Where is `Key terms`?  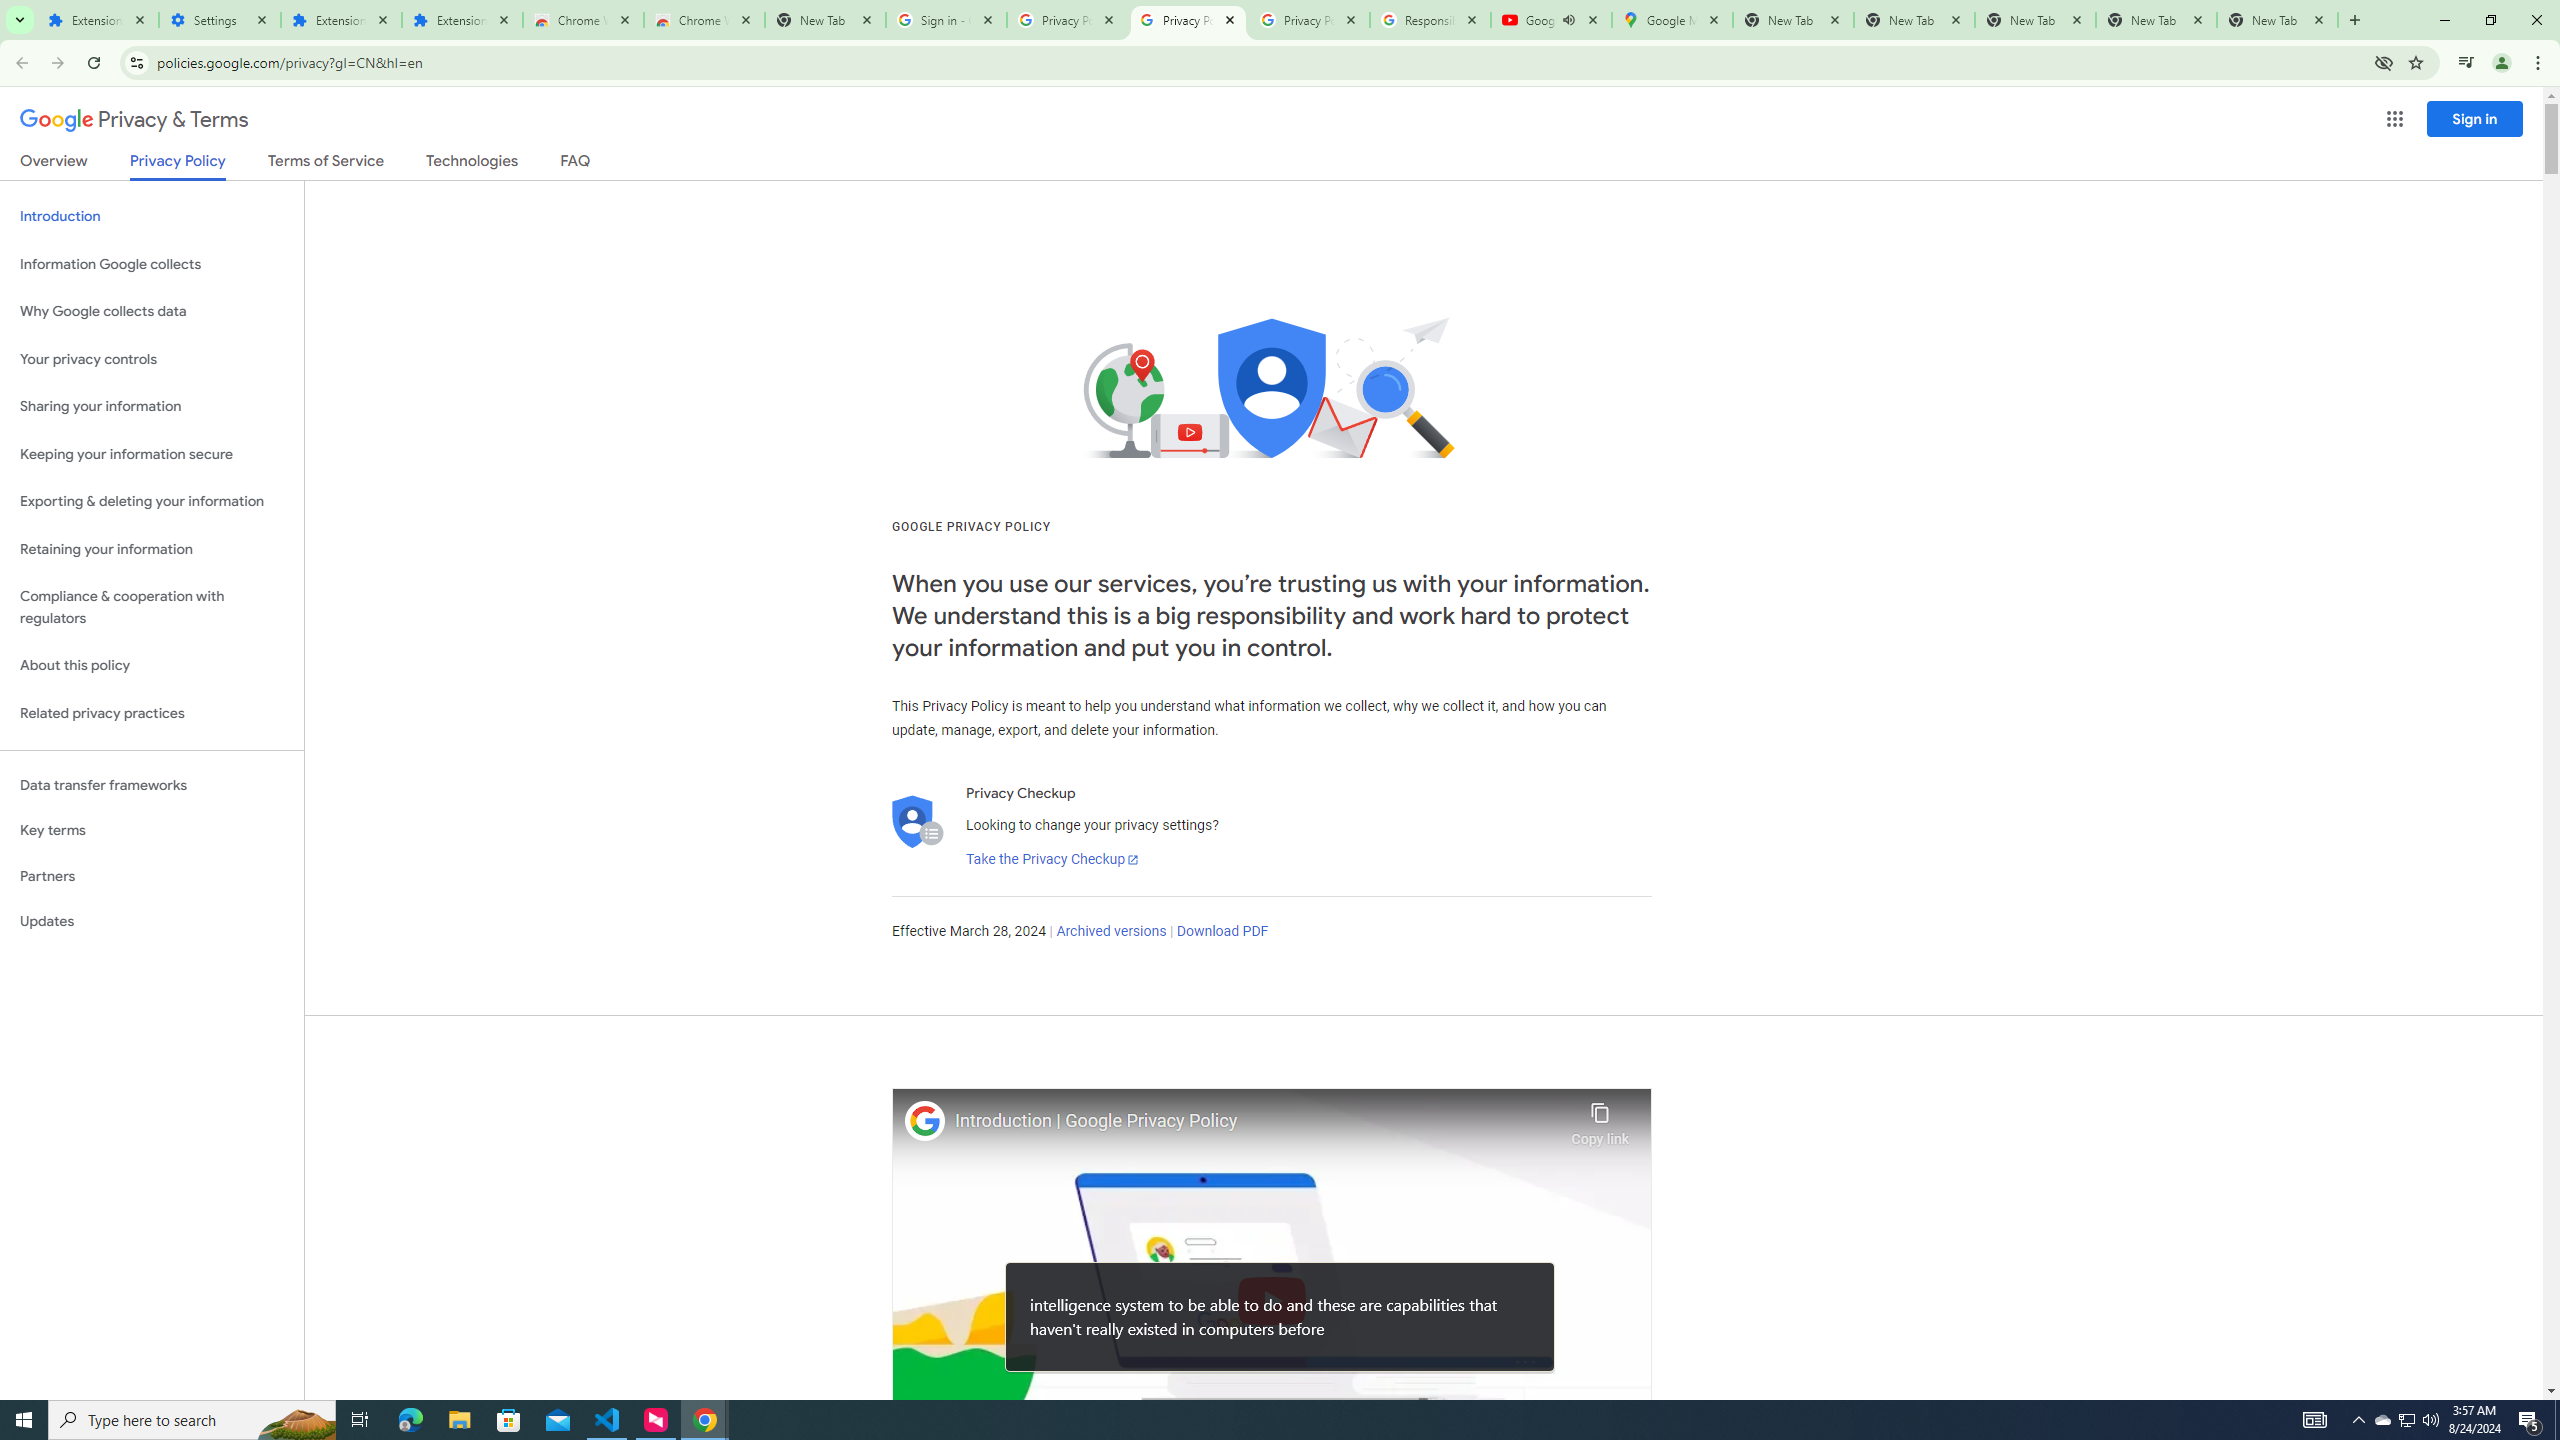
Key terms is located at coordinates (152, 830).